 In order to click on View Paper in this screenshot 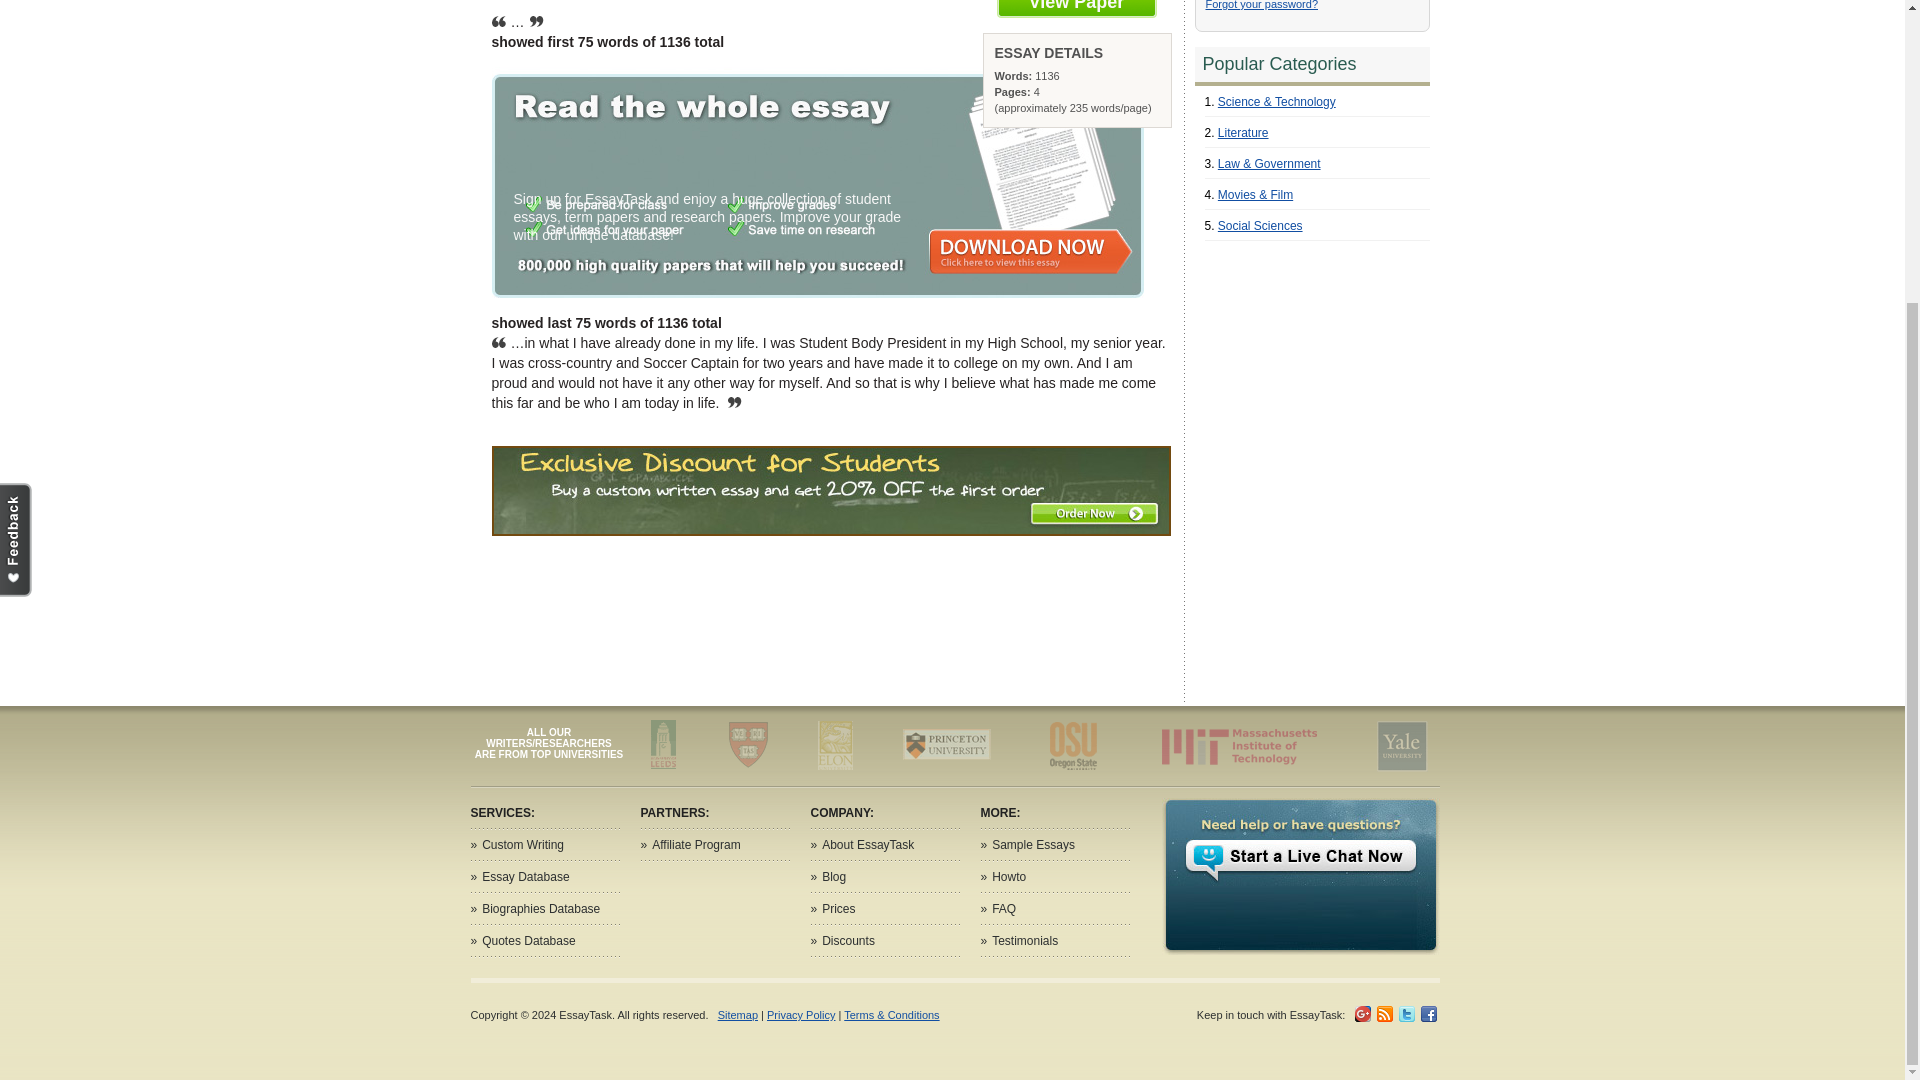, I will do `click(1076, 9)`.